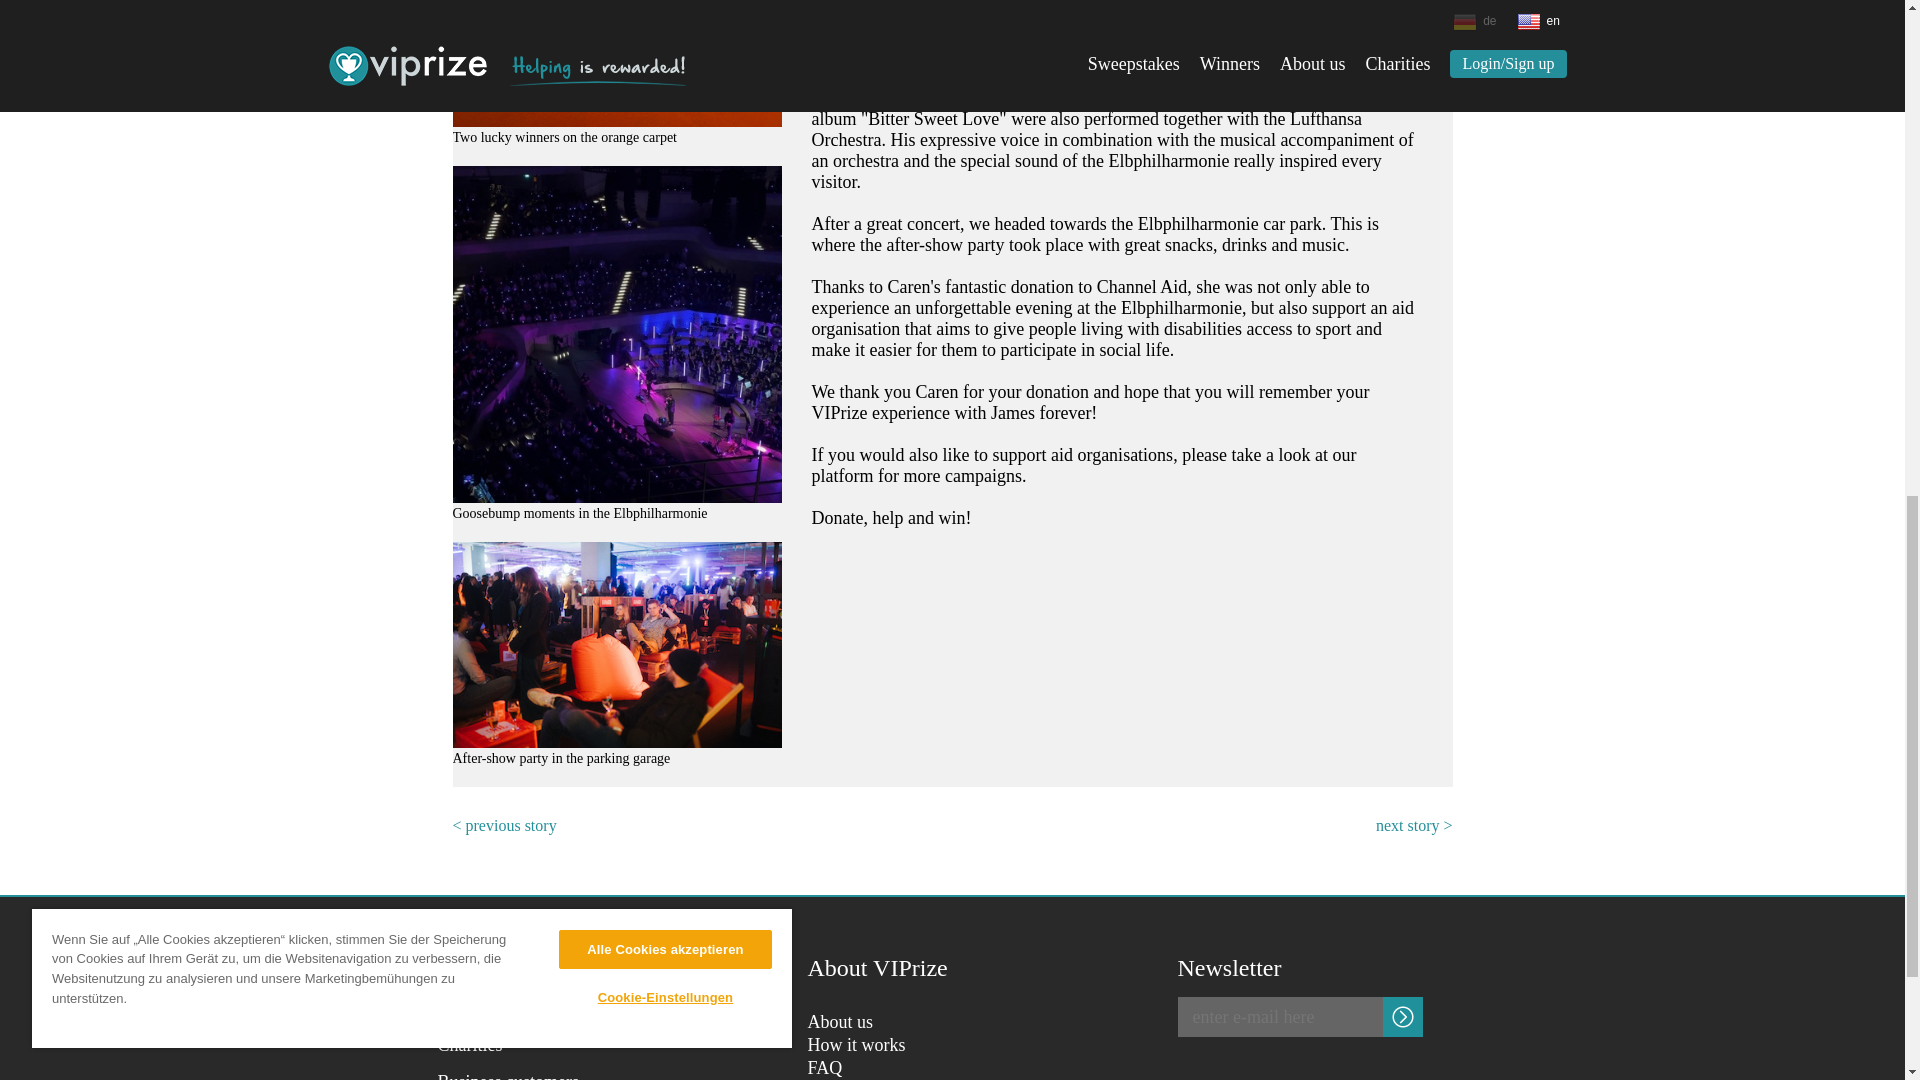  I want to click on How it works, so click(857, 1044).